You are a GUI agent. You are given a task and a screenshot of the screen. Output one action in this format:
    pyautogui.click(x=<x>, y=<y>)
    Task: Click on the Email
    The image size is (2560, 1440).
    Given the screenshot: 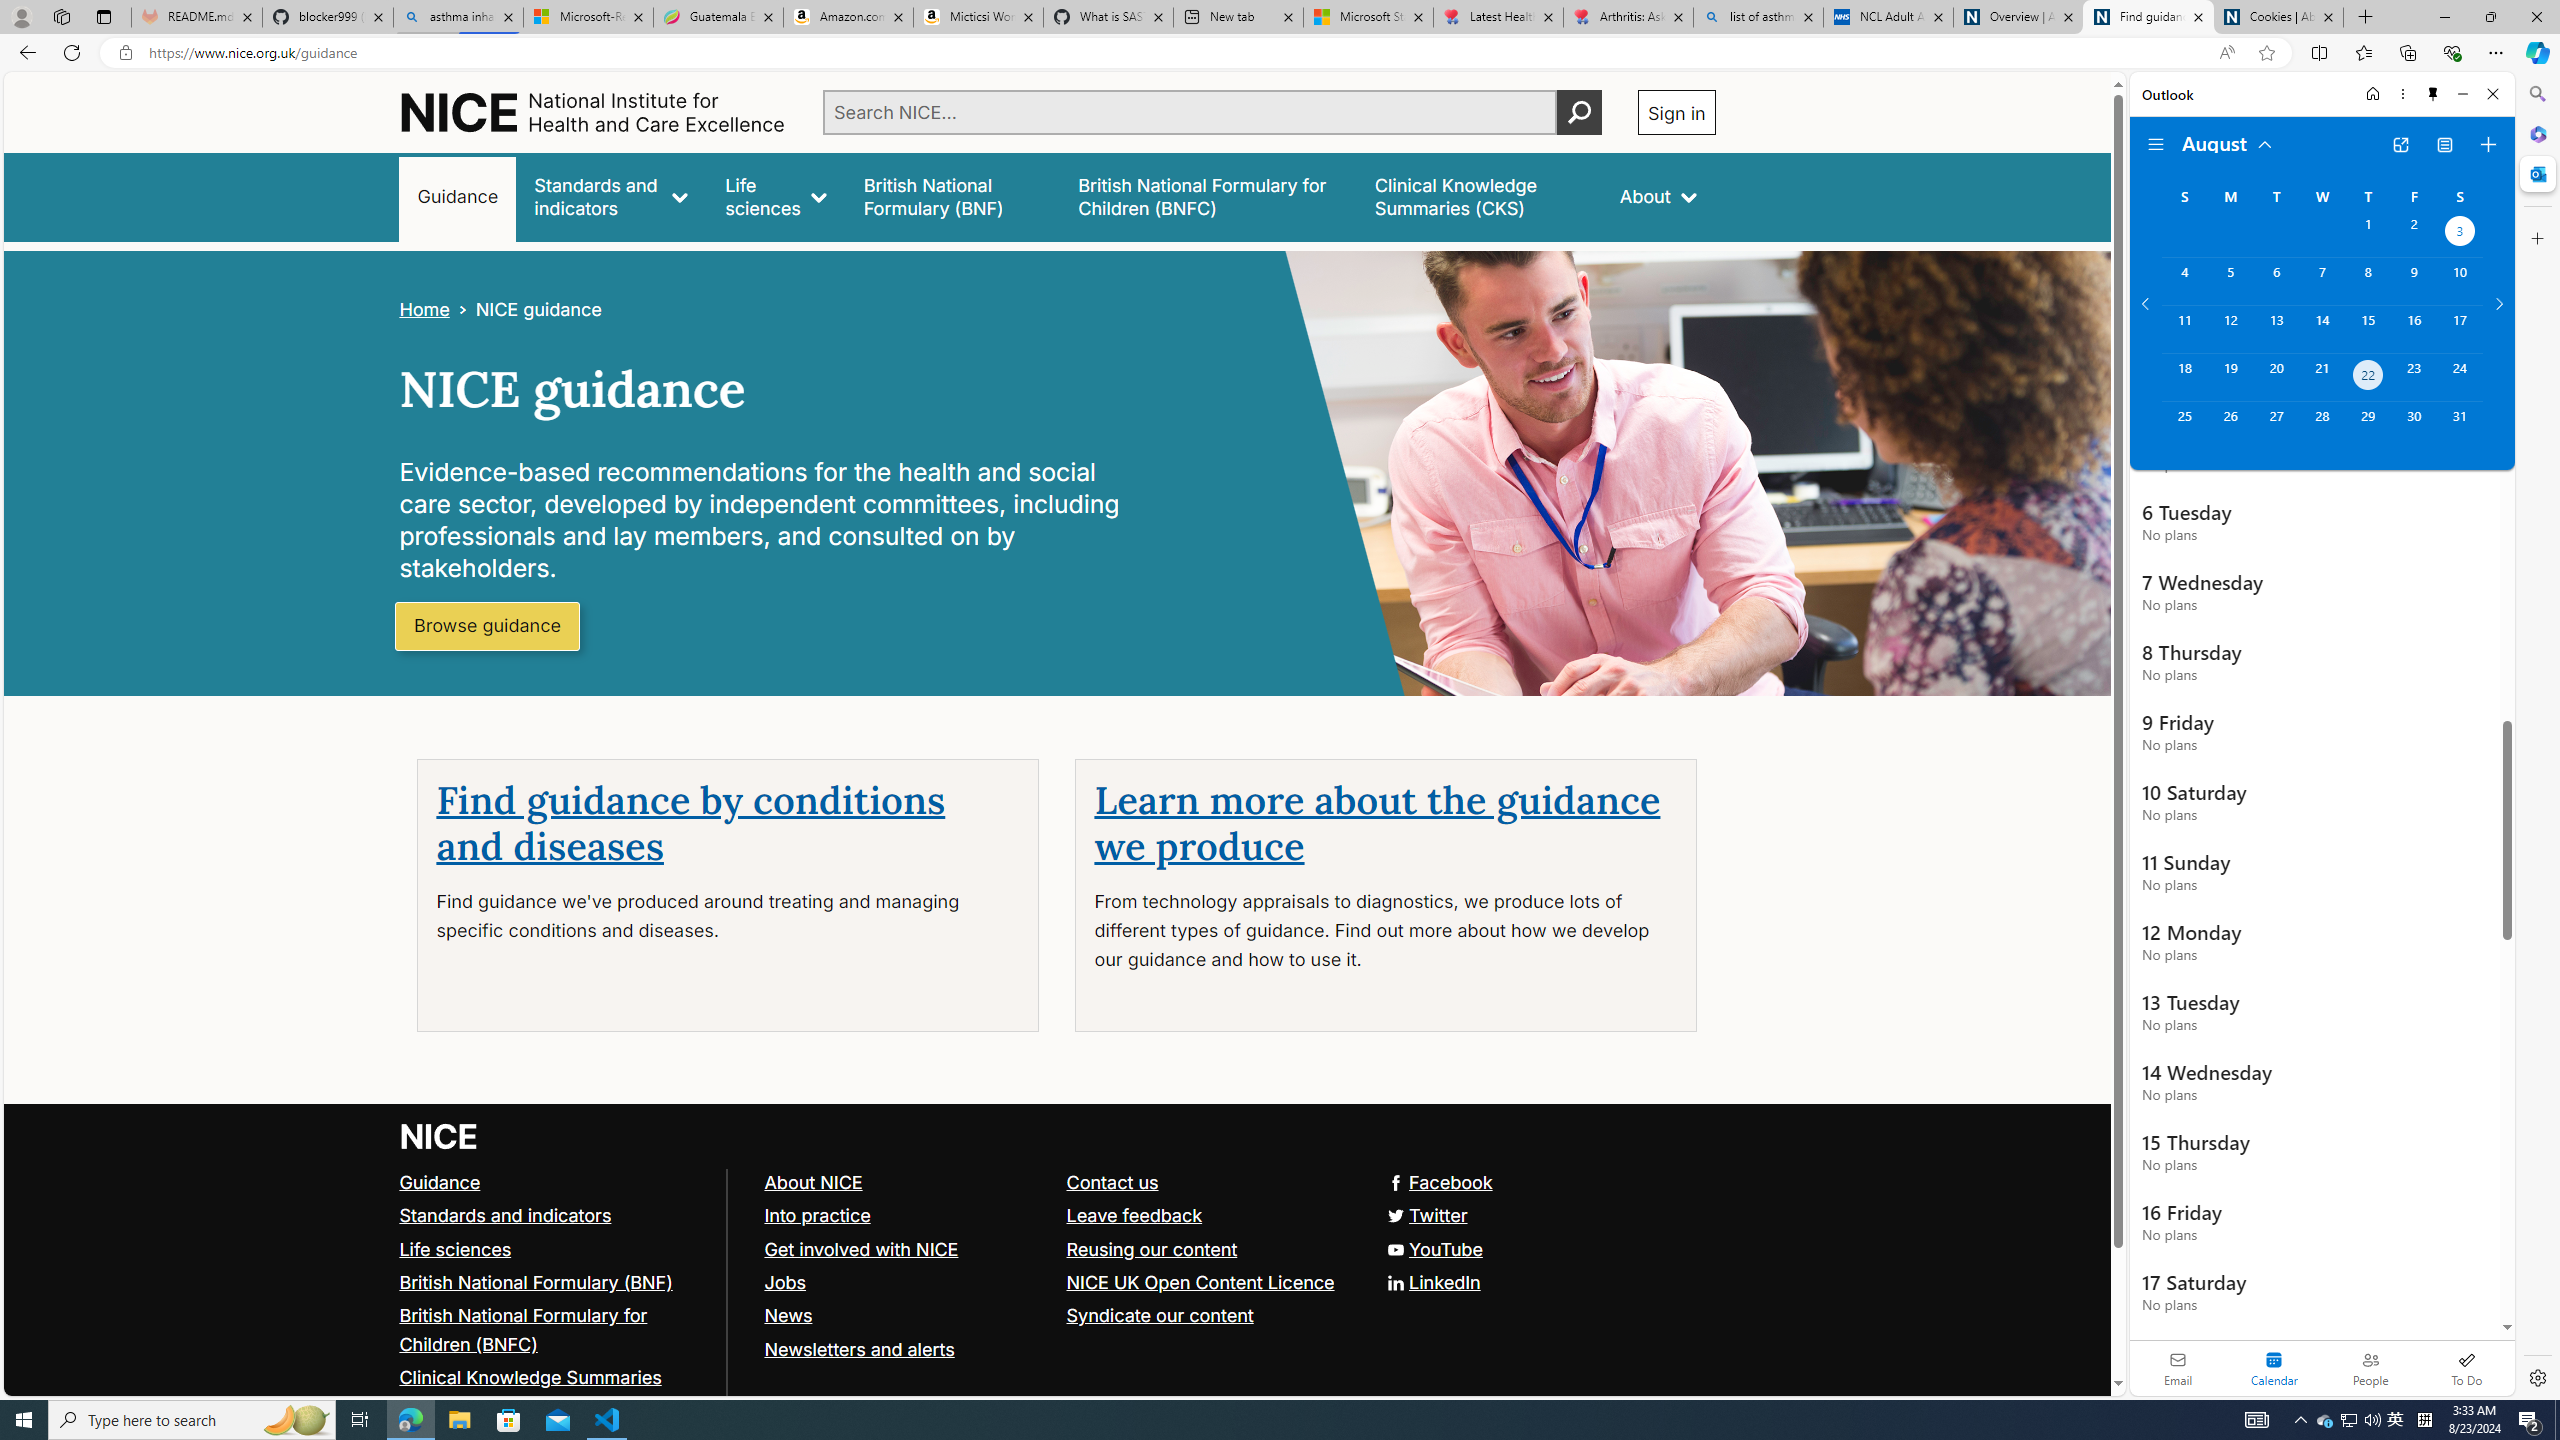 What is the action you would take?
    pyautogui.click(x=2178, y=1368)
    